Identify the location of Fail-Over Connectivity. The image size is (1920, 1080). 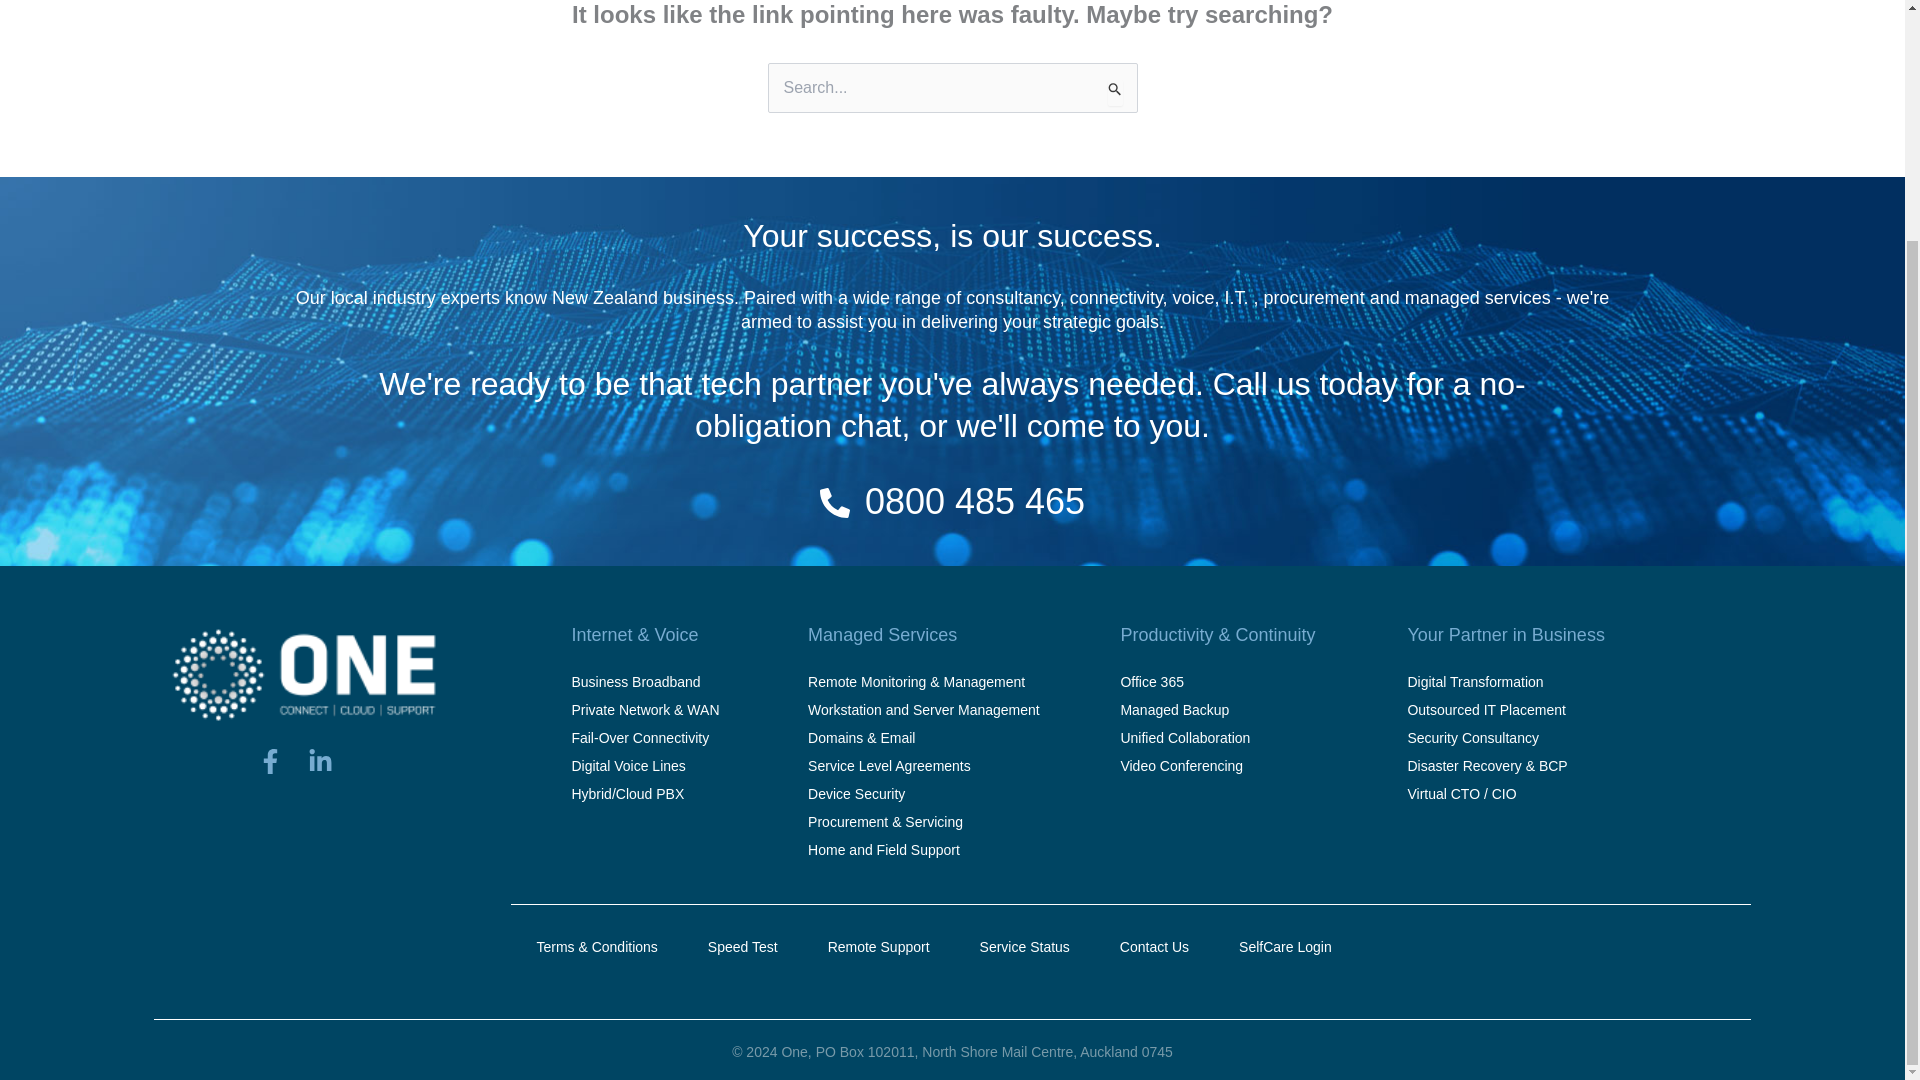
(644, 737).